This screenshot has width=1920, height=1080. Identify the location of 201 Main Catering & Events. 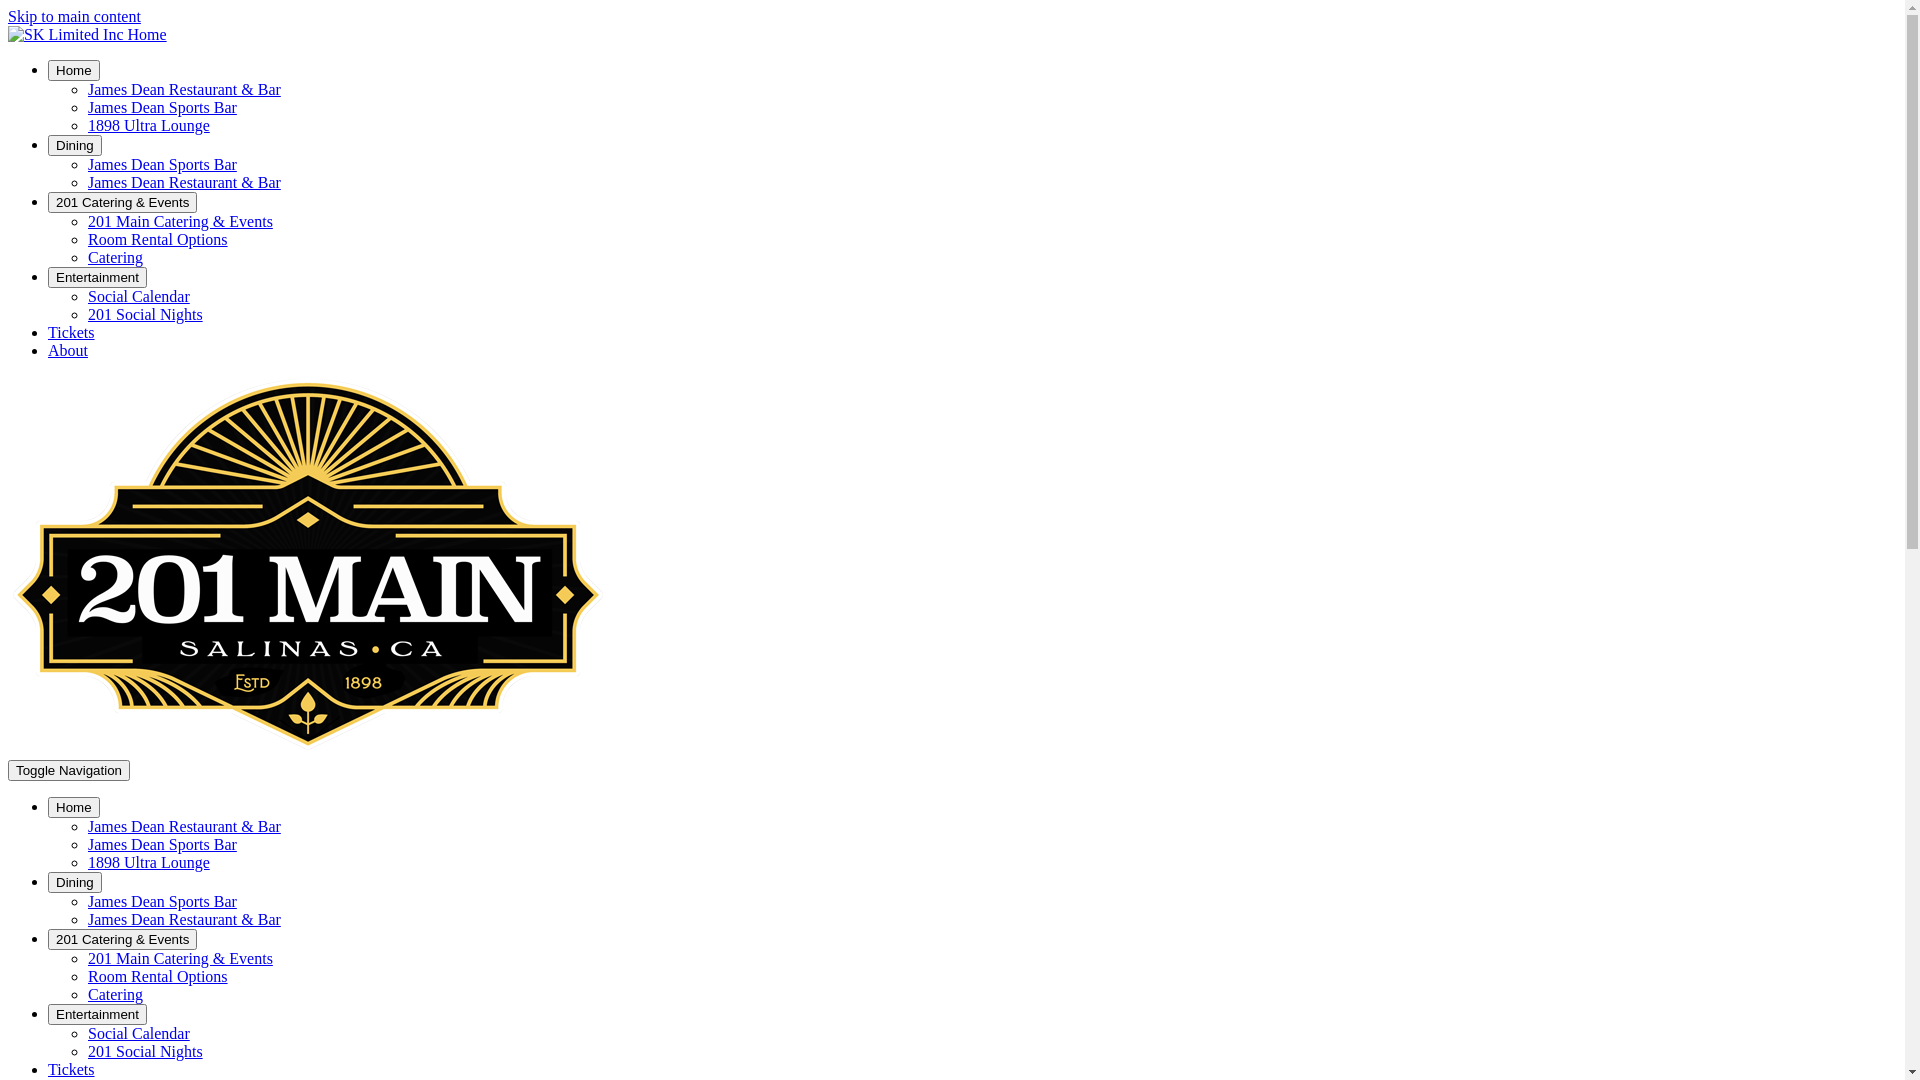
(180, 222).